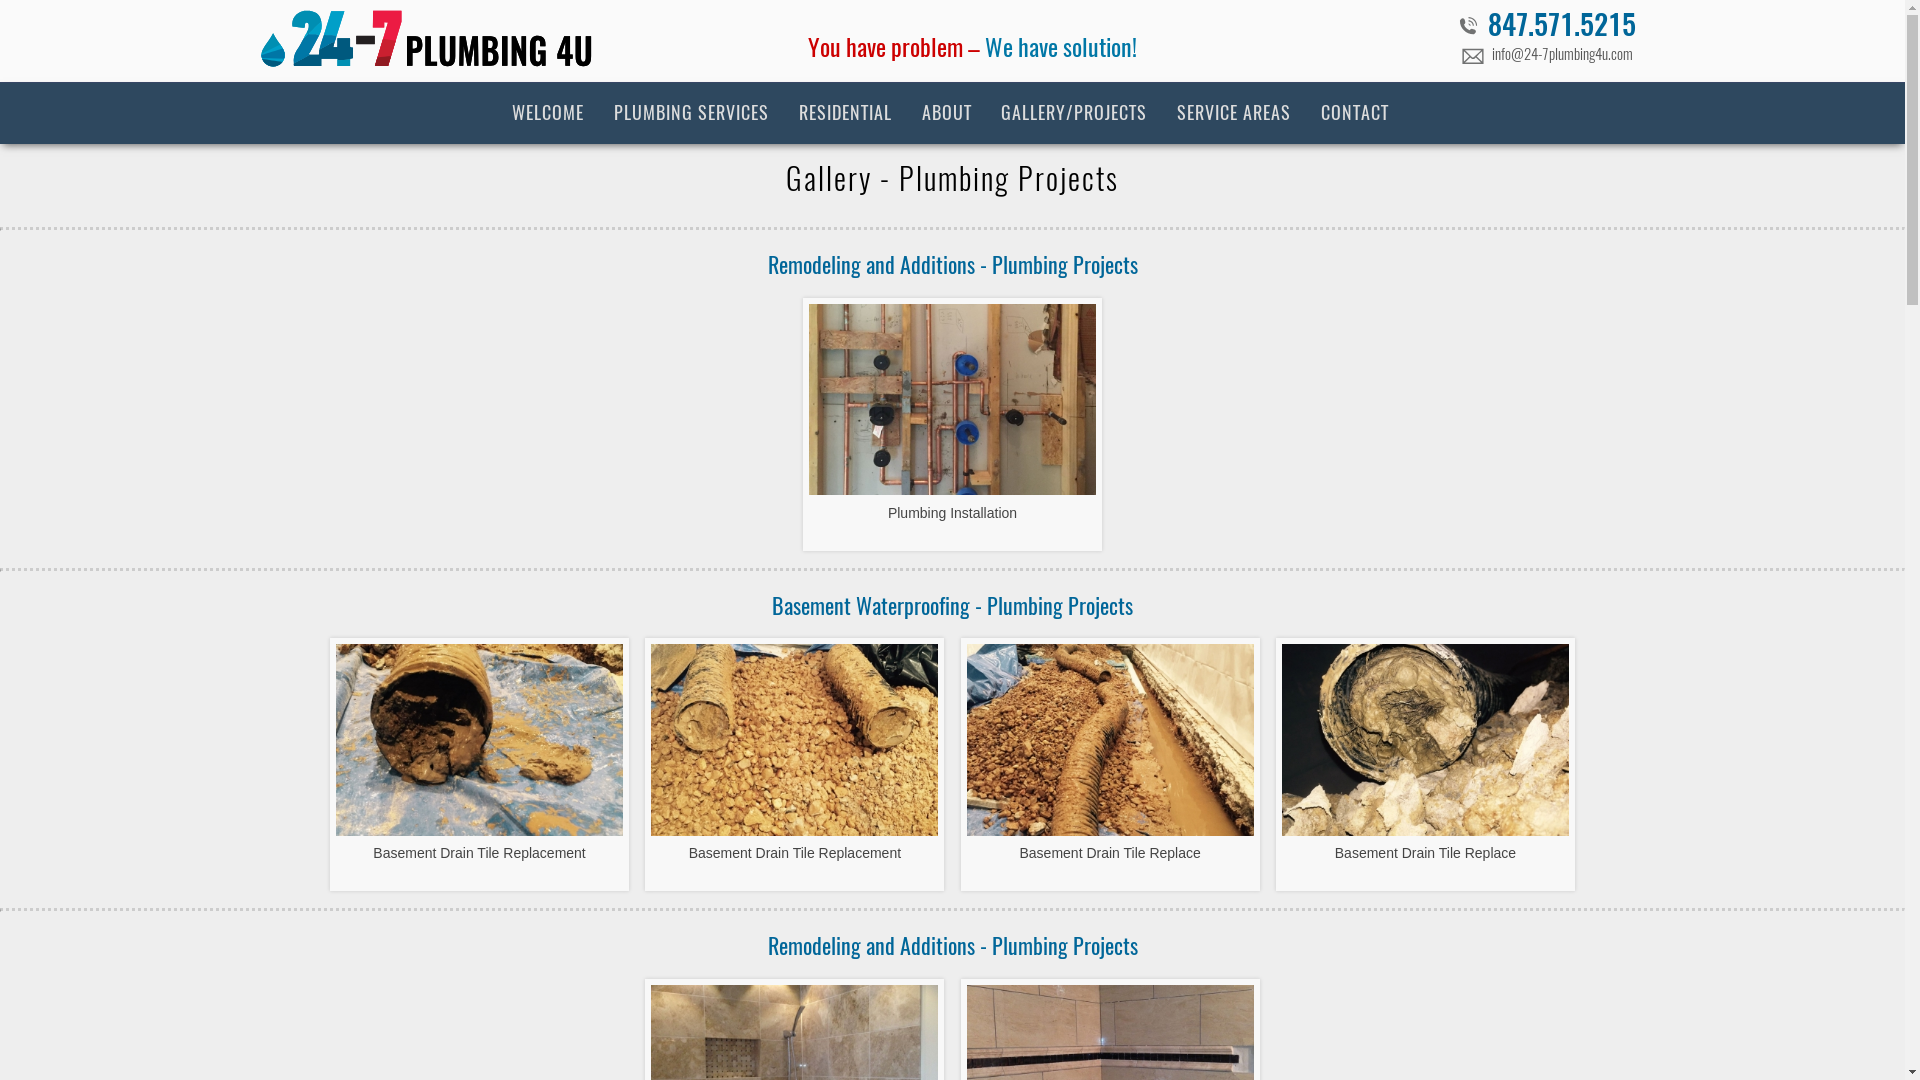  I want to click on Basement Drain Tile Replace, so click(1110, 764).